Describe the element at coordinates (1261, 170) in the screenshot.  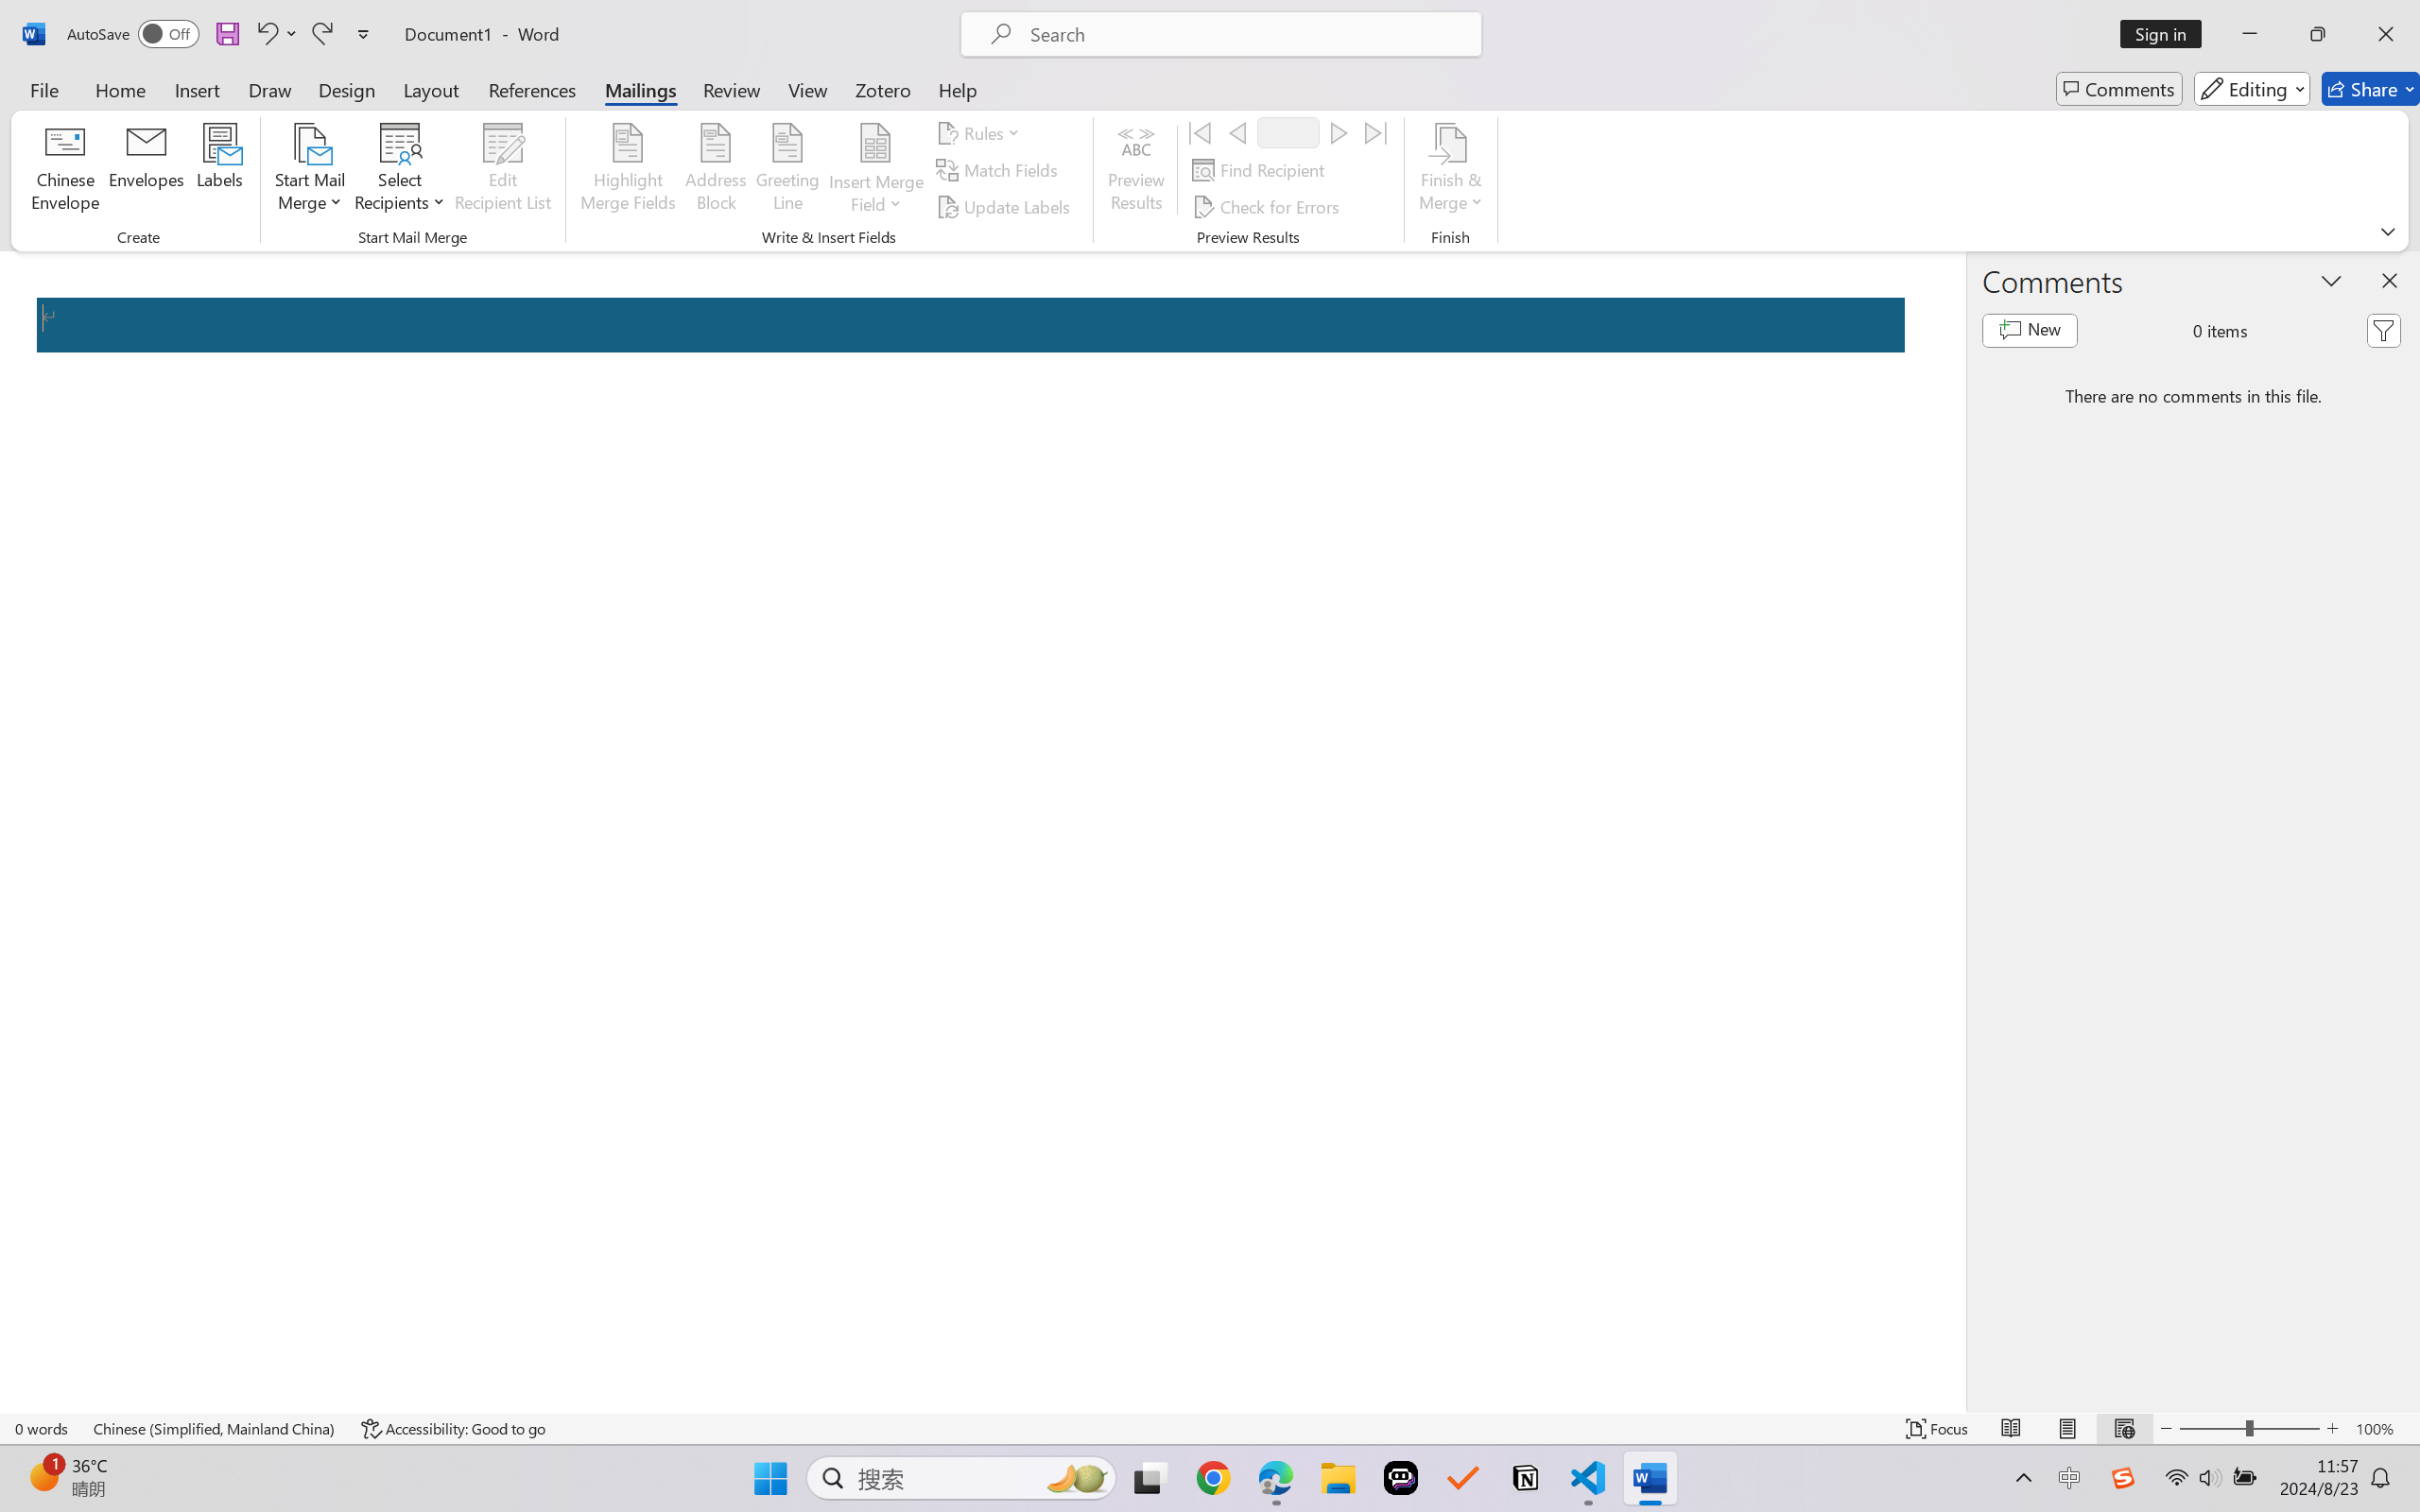
I see `Find Recipient...` at that location.